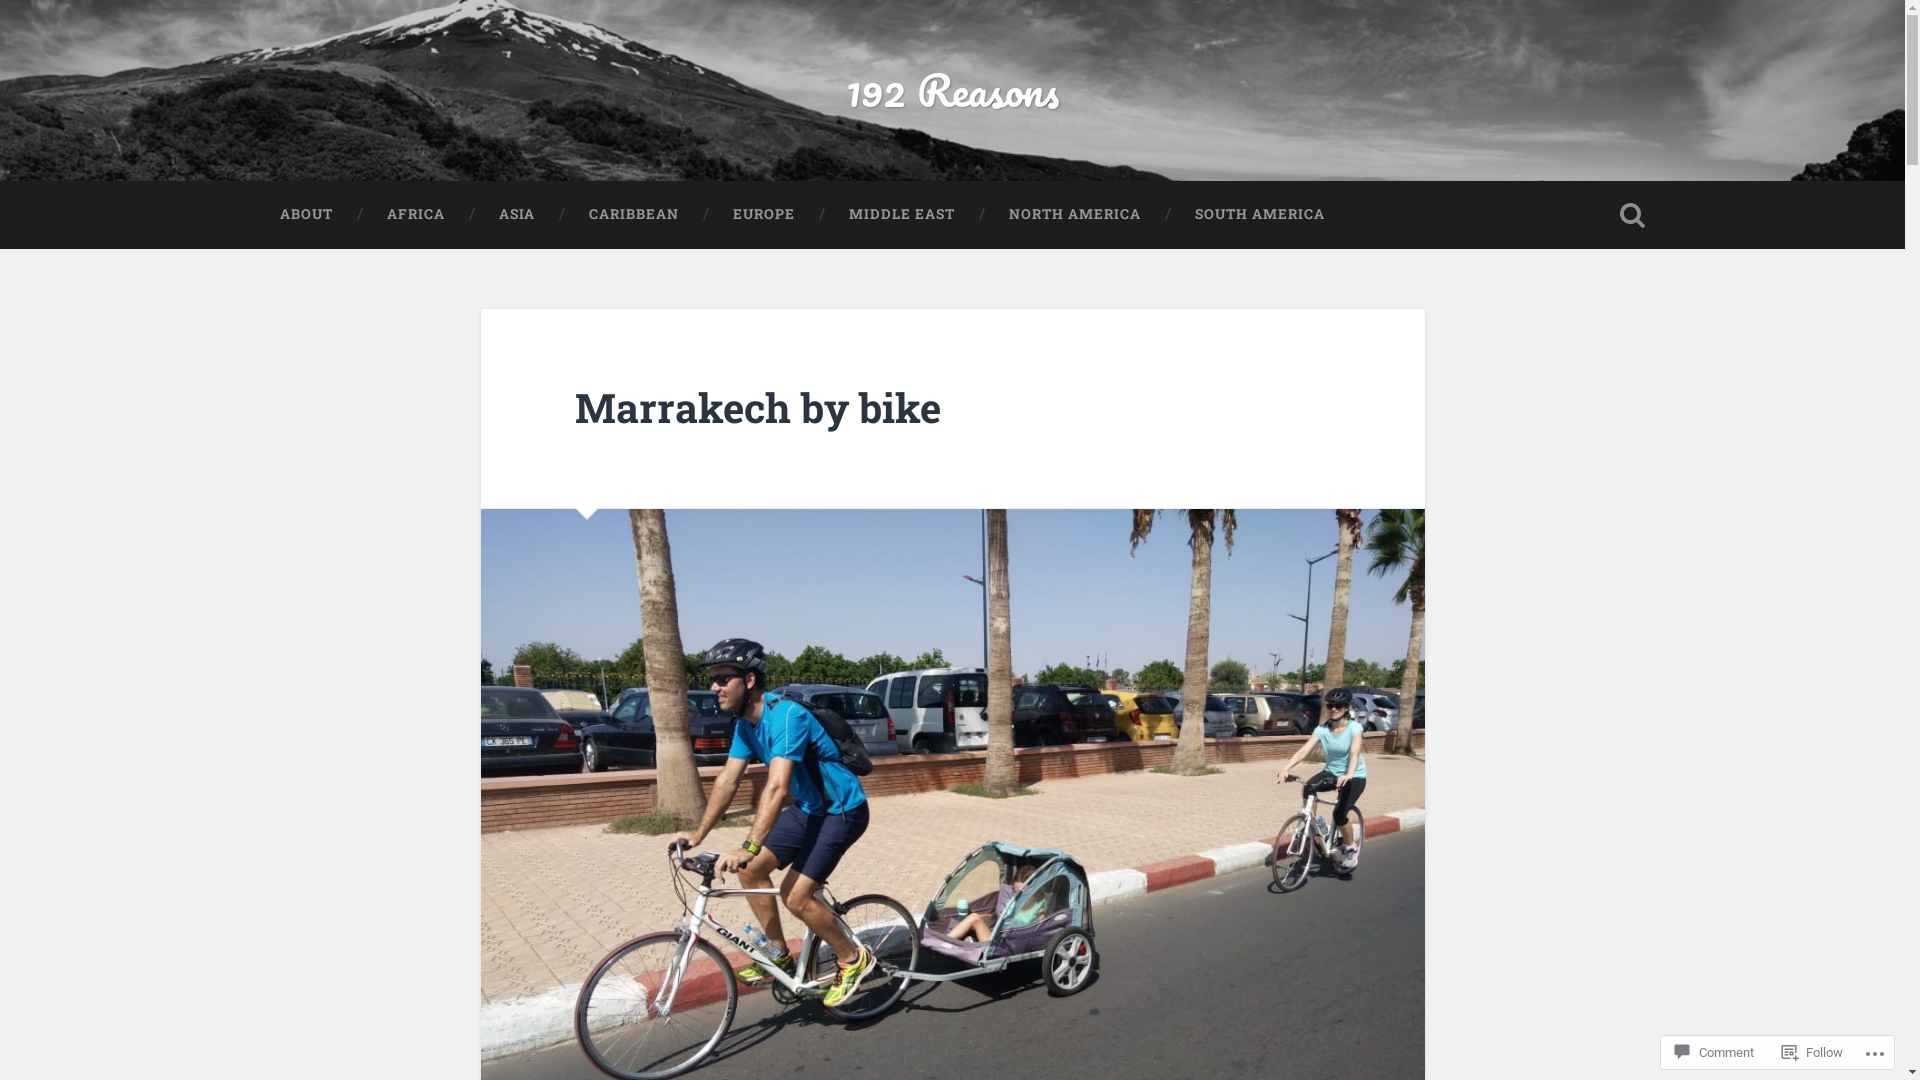 This screenshot has width=1920, height=1080. Describe the element at coordinates (306, 214) in the screenshot. I see `ABOUT` at that location.